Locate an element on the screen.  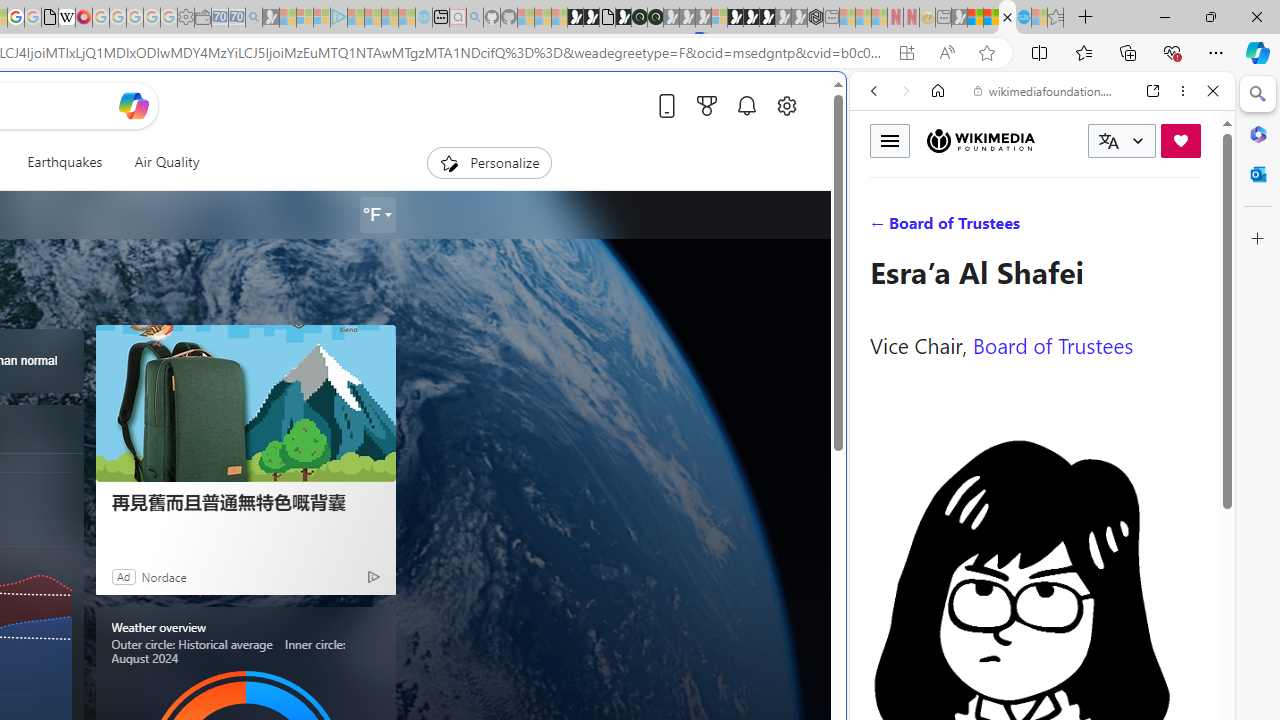
Tabs you've opened is located at coordinates (276, 266).